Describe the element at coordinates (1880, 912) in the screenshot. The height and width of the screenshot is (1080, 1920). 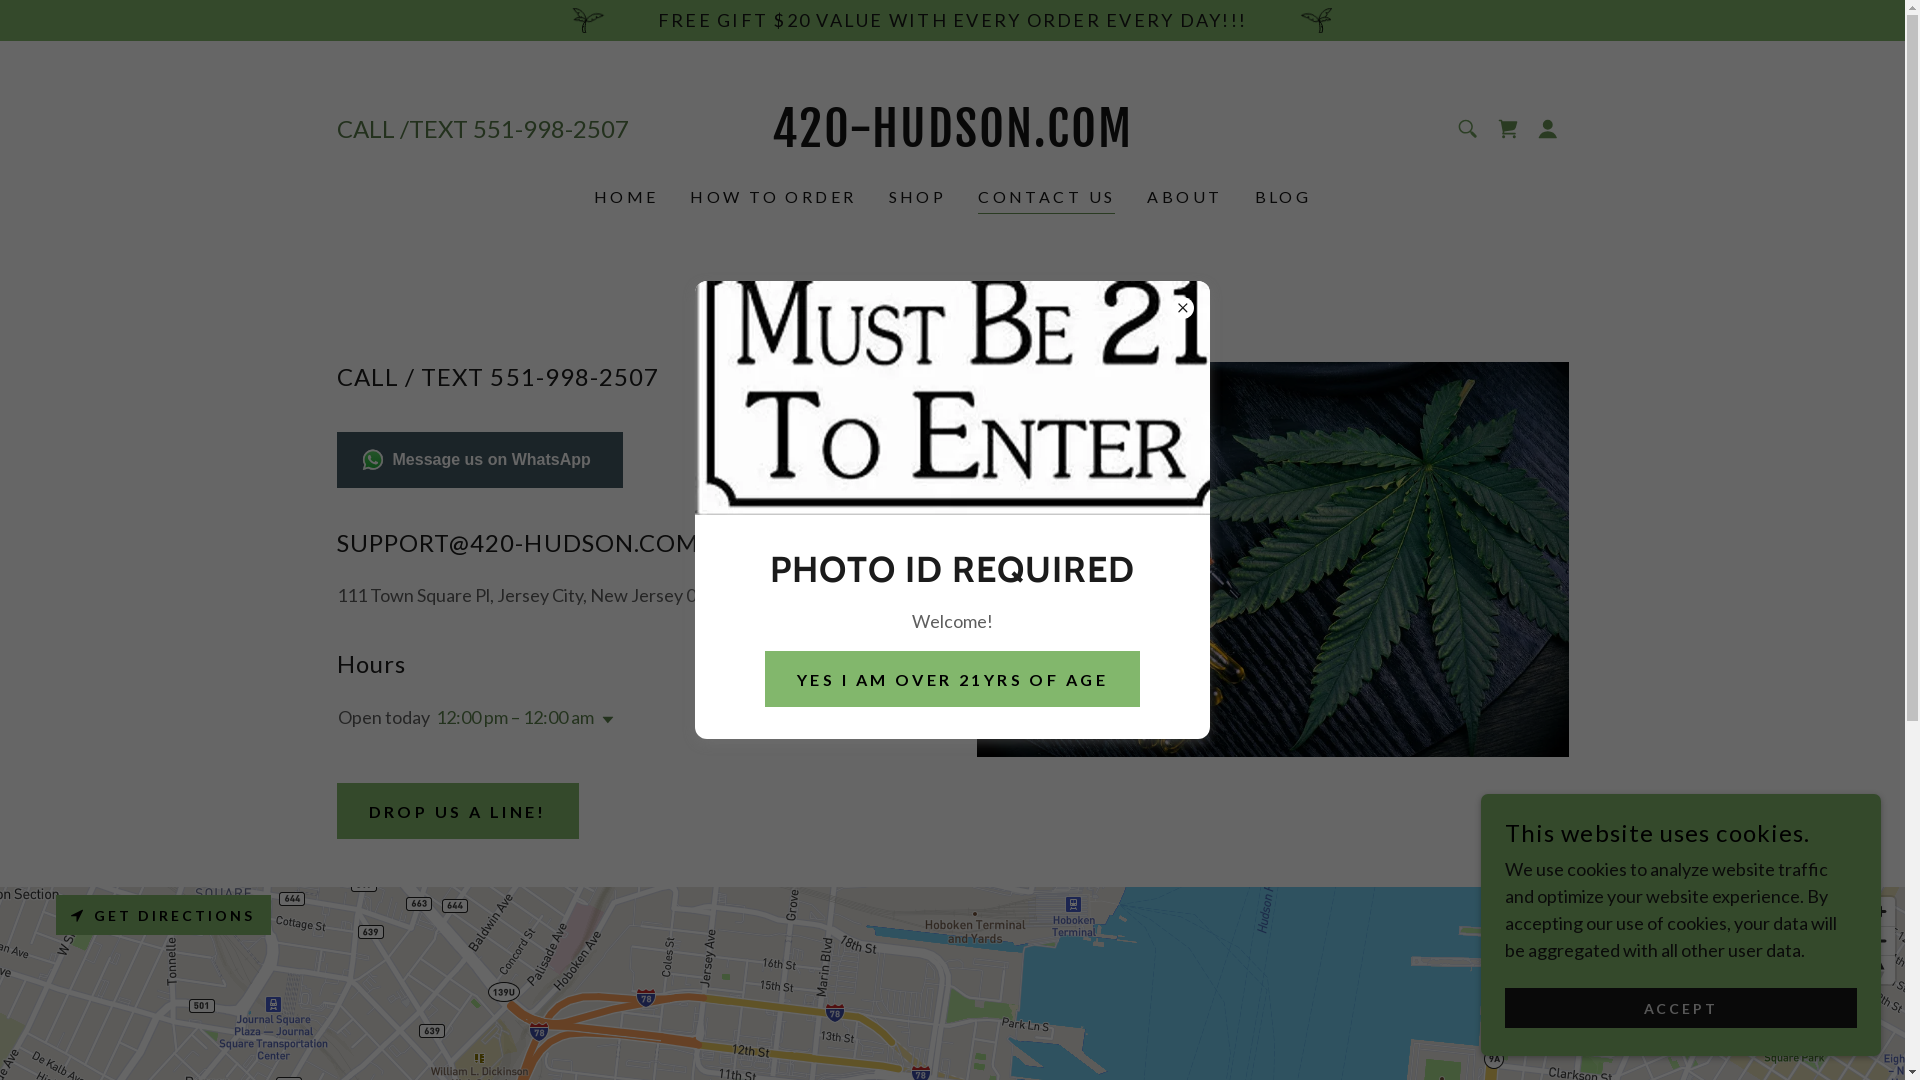
I see `Zoom in` at that location.